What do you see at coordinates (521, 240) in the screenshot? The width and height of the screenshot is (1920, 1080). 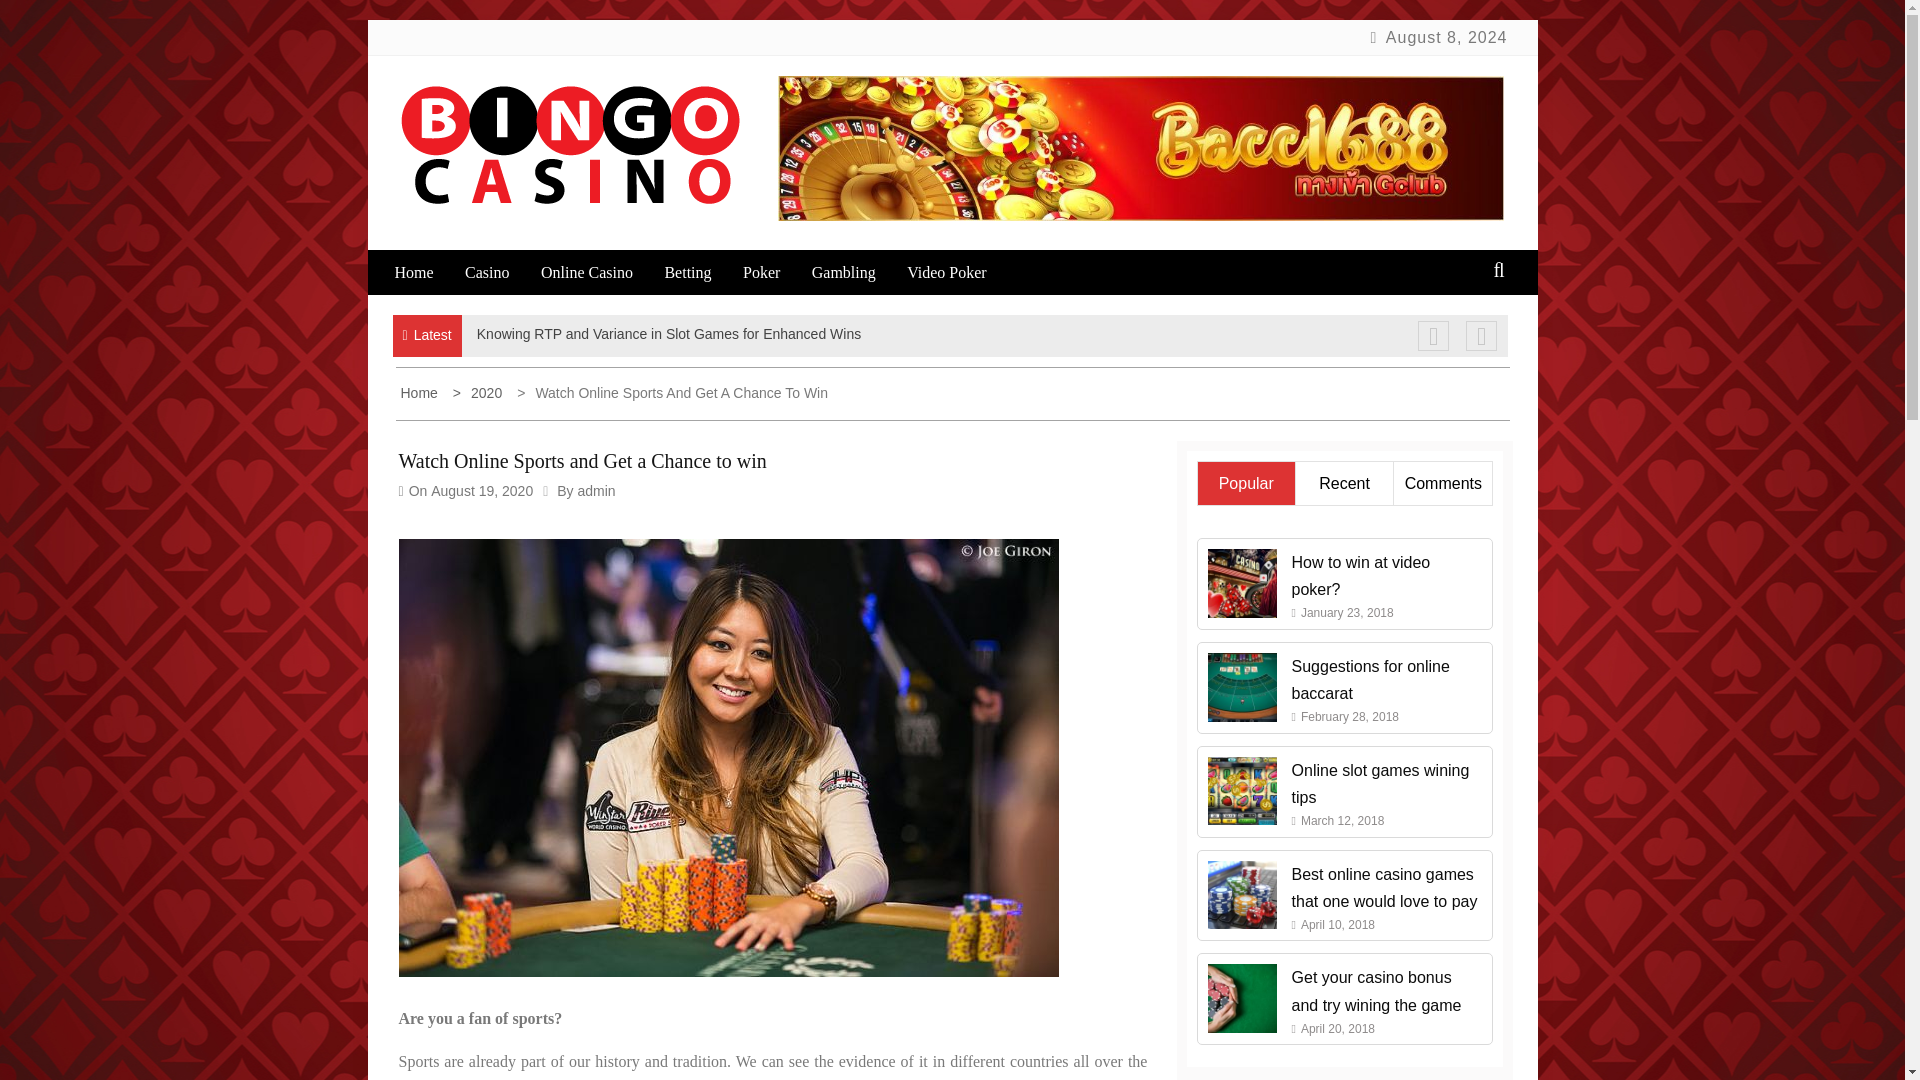 I see `Bingo casino` at bounding box center [521, 240].